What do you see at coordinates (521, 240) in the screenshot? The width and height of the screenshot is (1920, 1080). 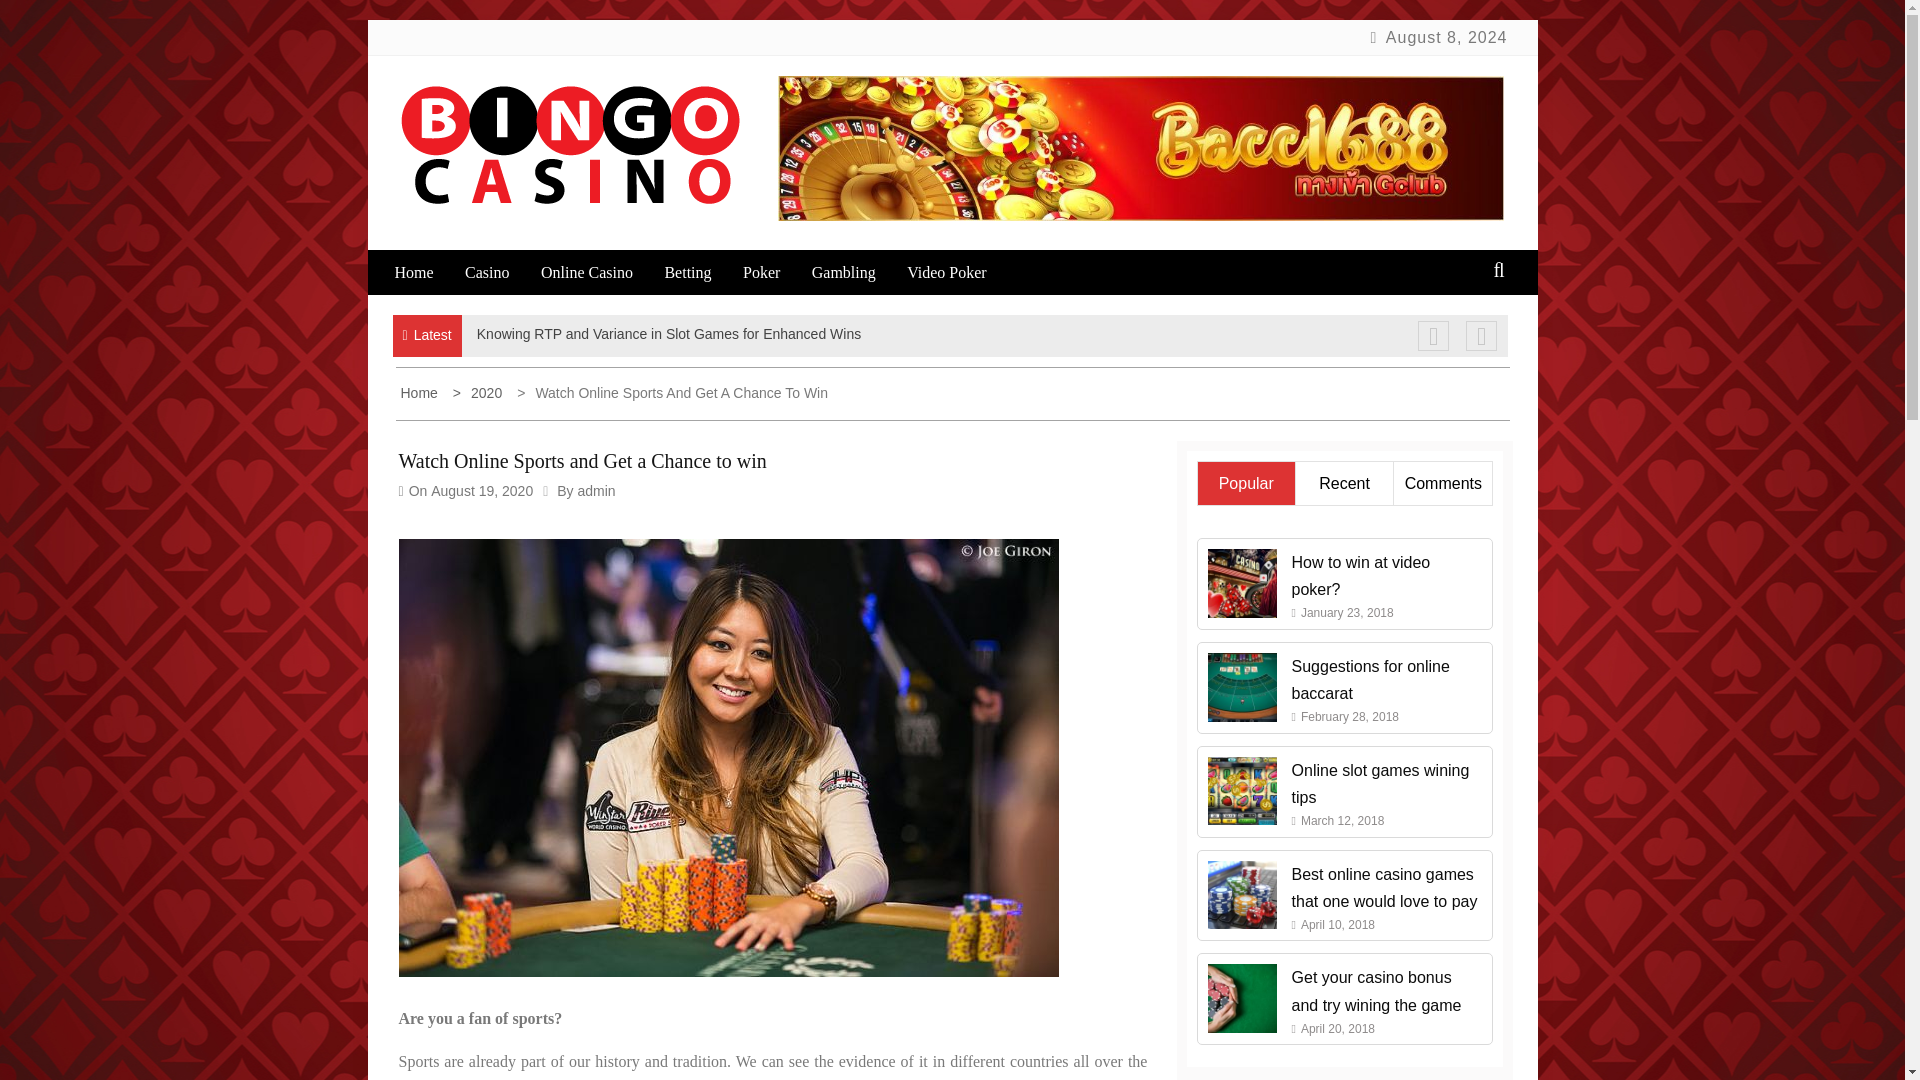 I see `Bingo casino` at bounding box center [521, 240].